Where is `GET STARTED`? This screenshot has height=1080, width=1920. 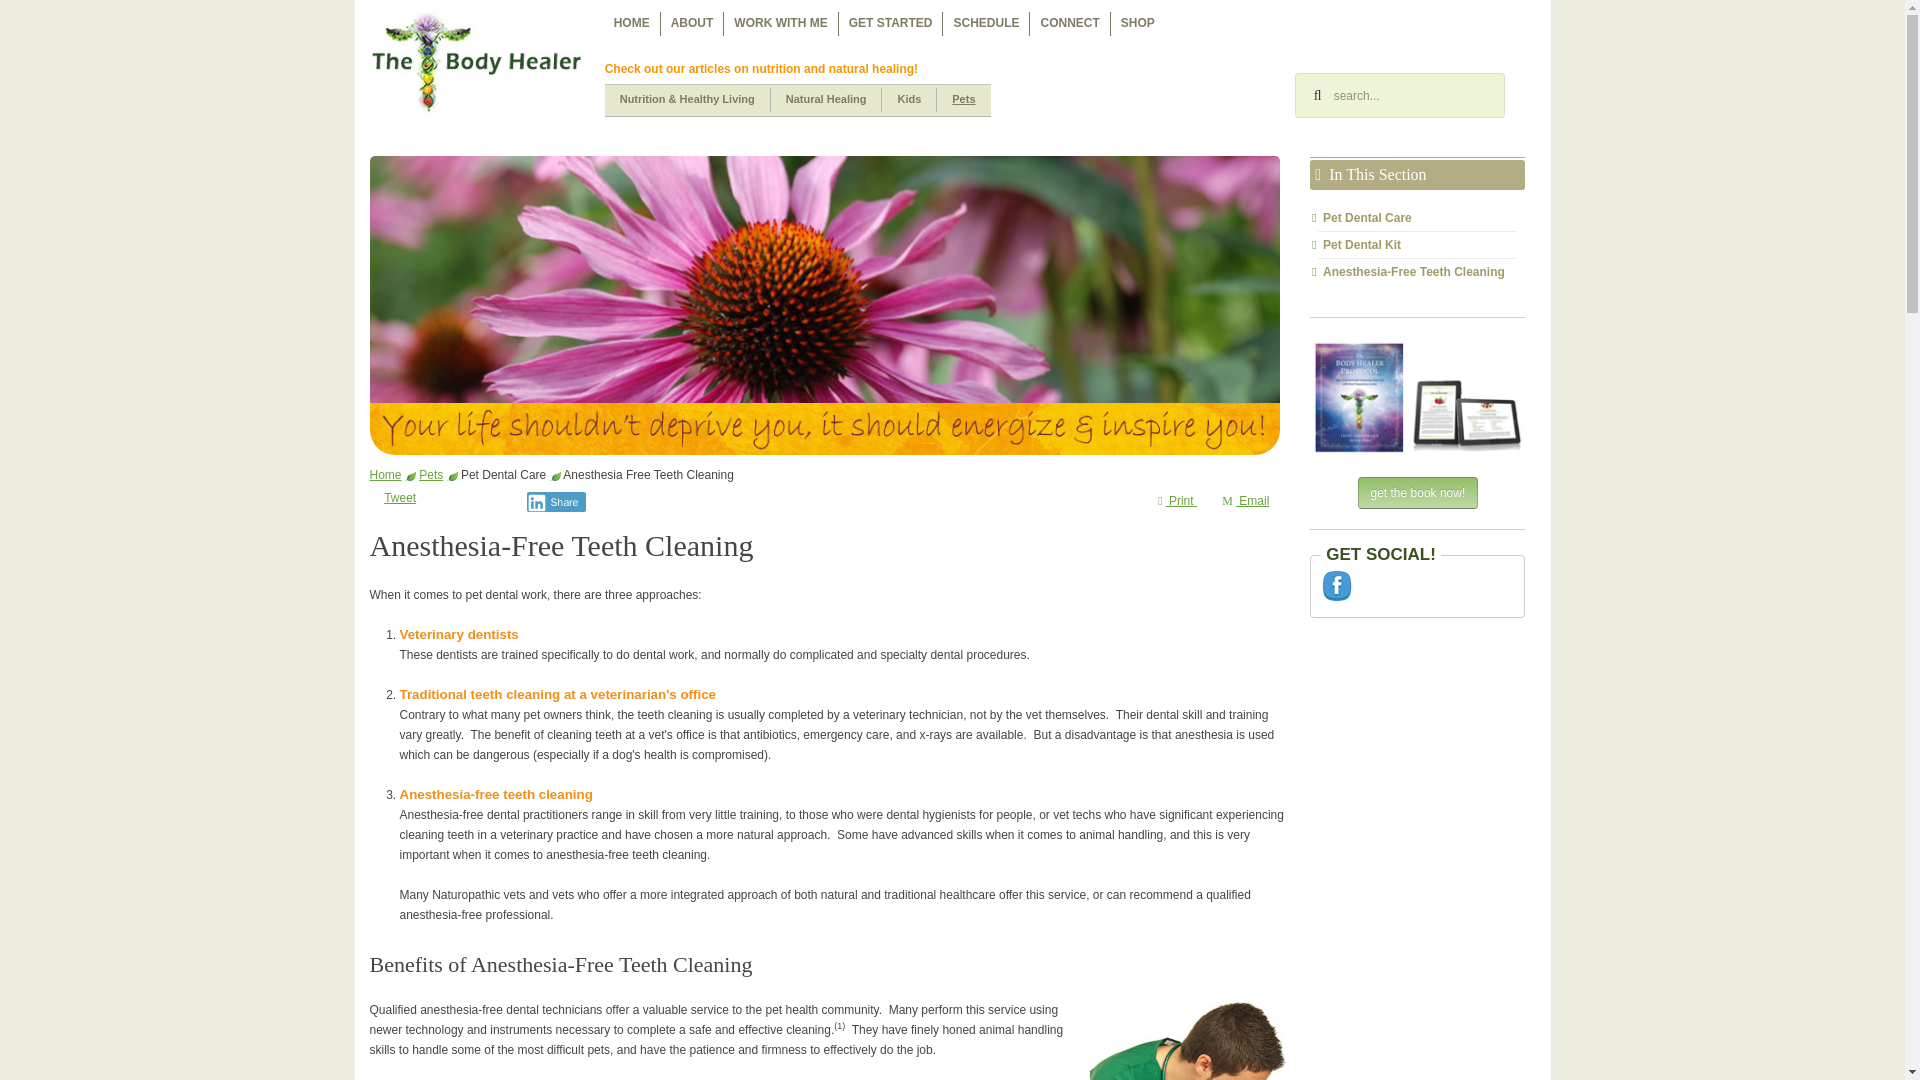 GET STARTED is located at coordinates (890, 22).